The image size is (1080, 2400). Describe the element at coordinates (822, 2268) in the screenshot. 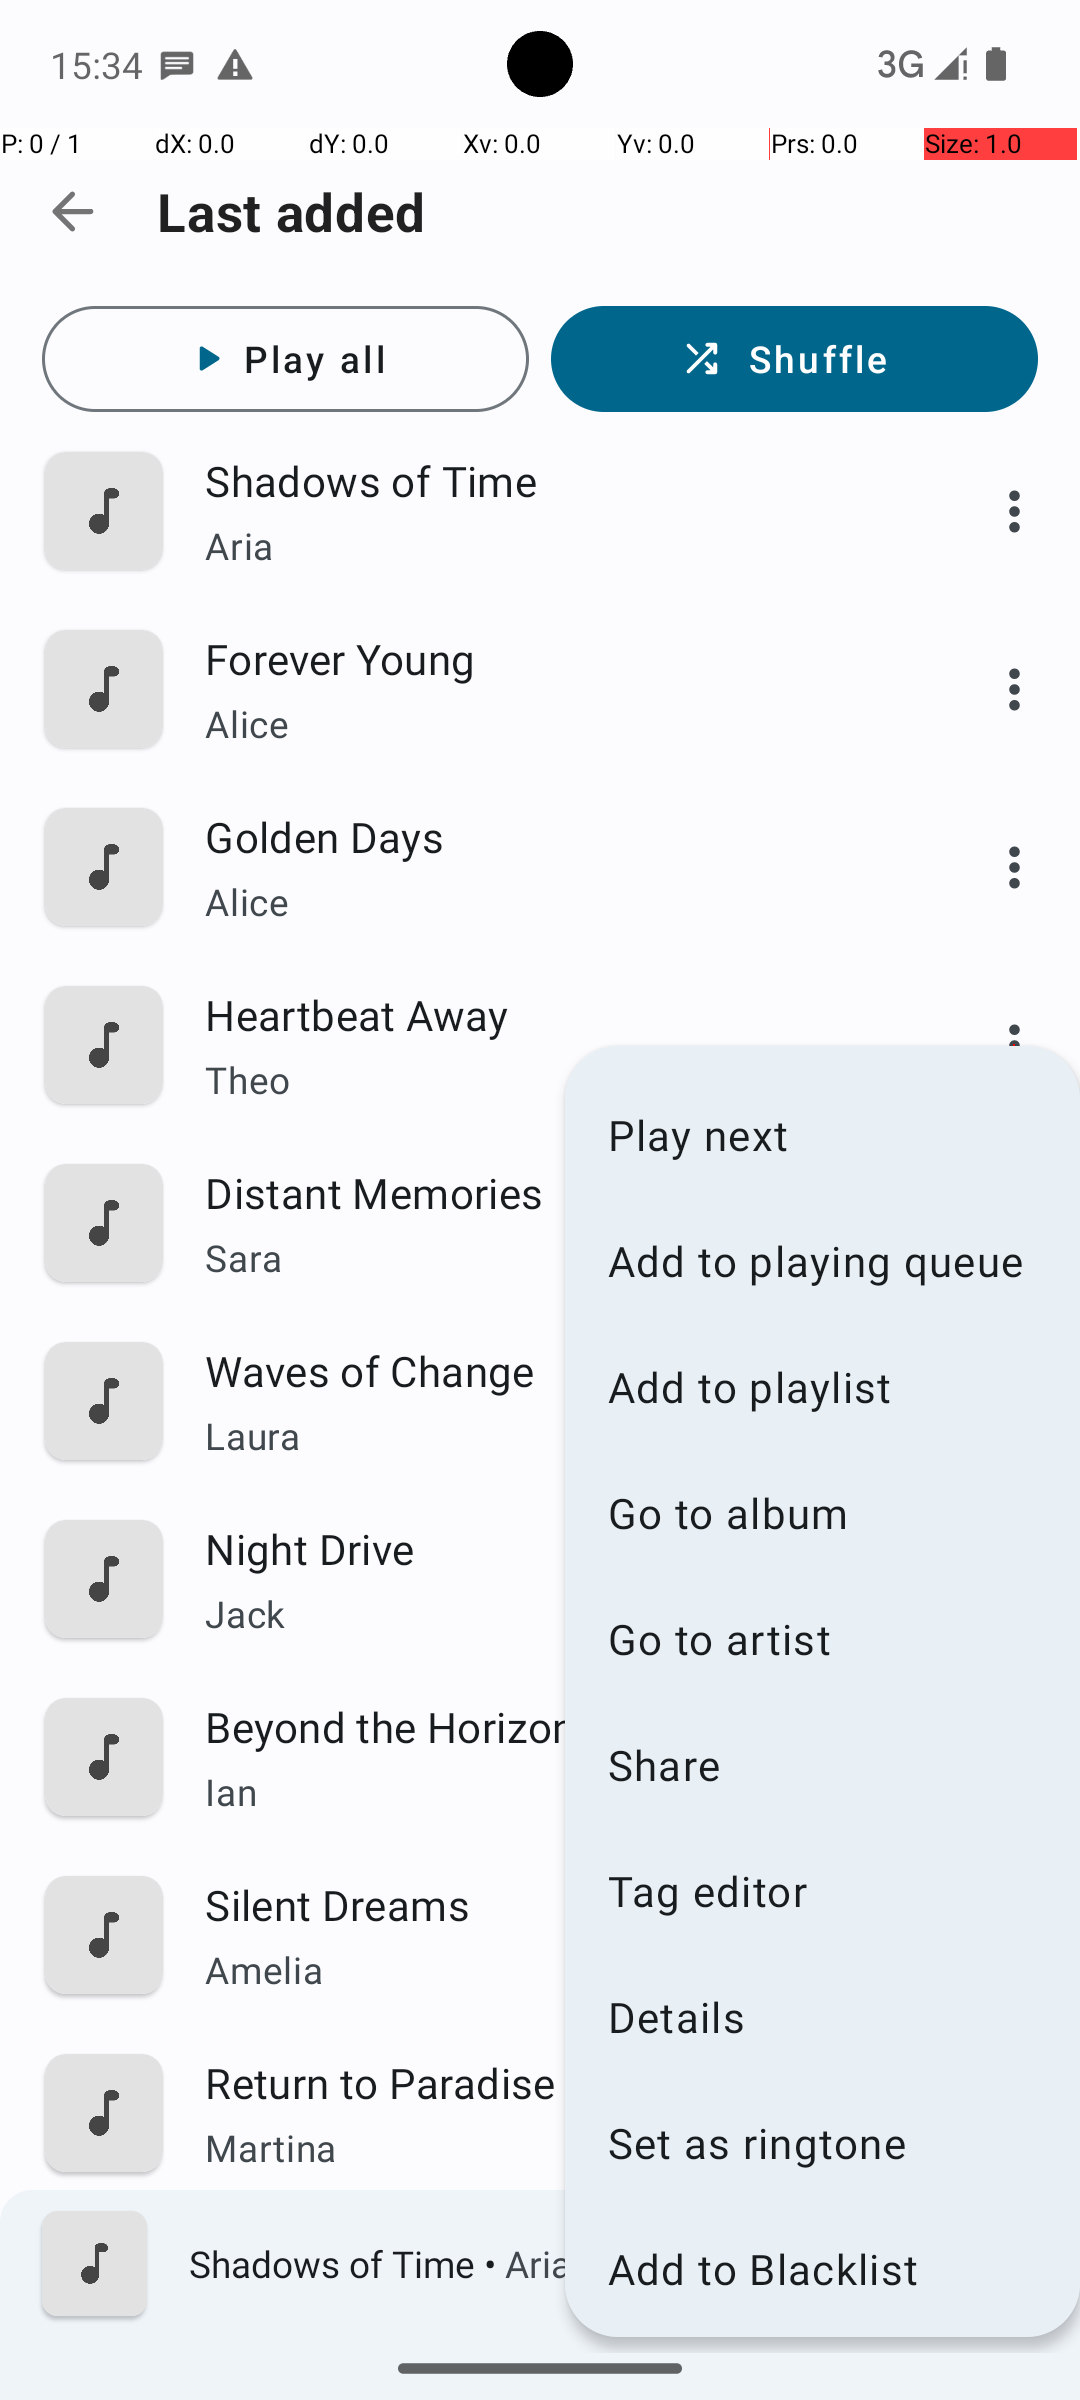

I see `Add to Blacklist` at that location.